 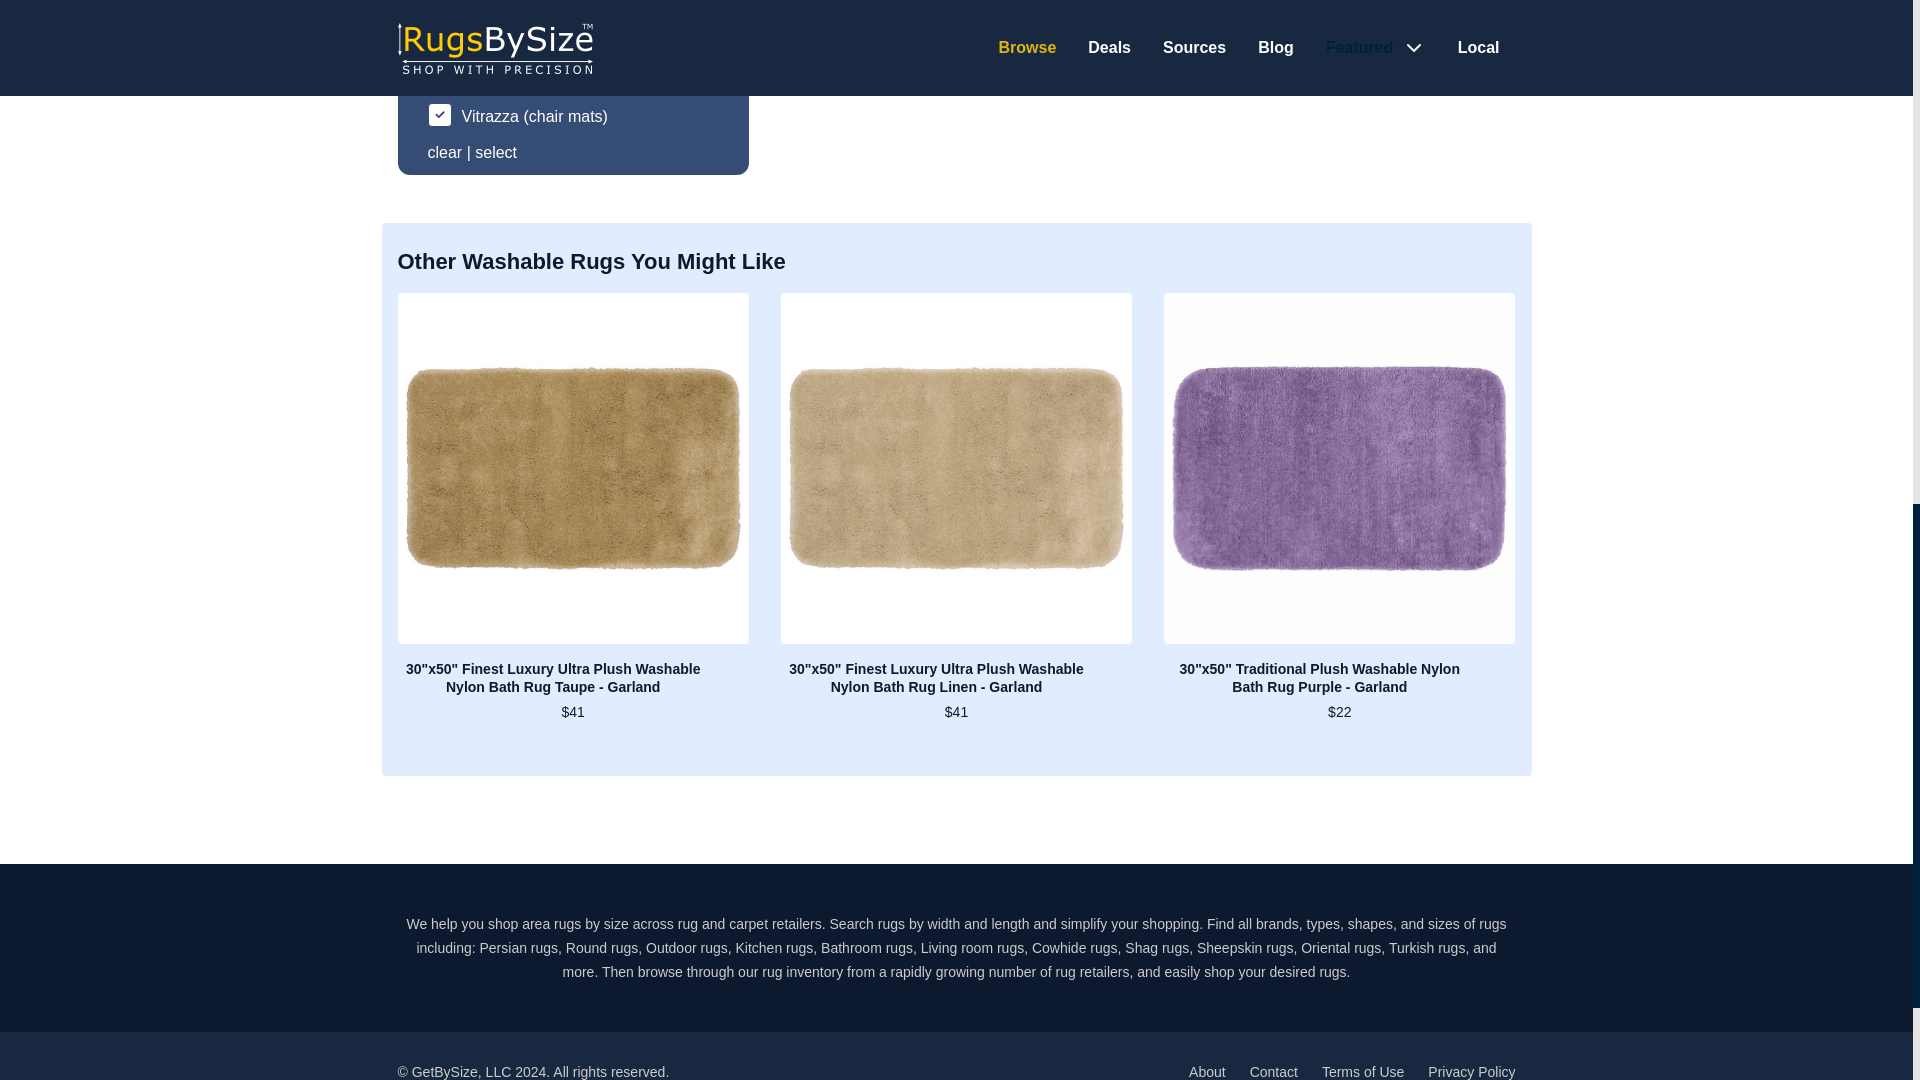 What do you see at coordinates (1471, 1072) in the screenshot?
I see `Privacy Policy` at bounding box center [1471, 1072].